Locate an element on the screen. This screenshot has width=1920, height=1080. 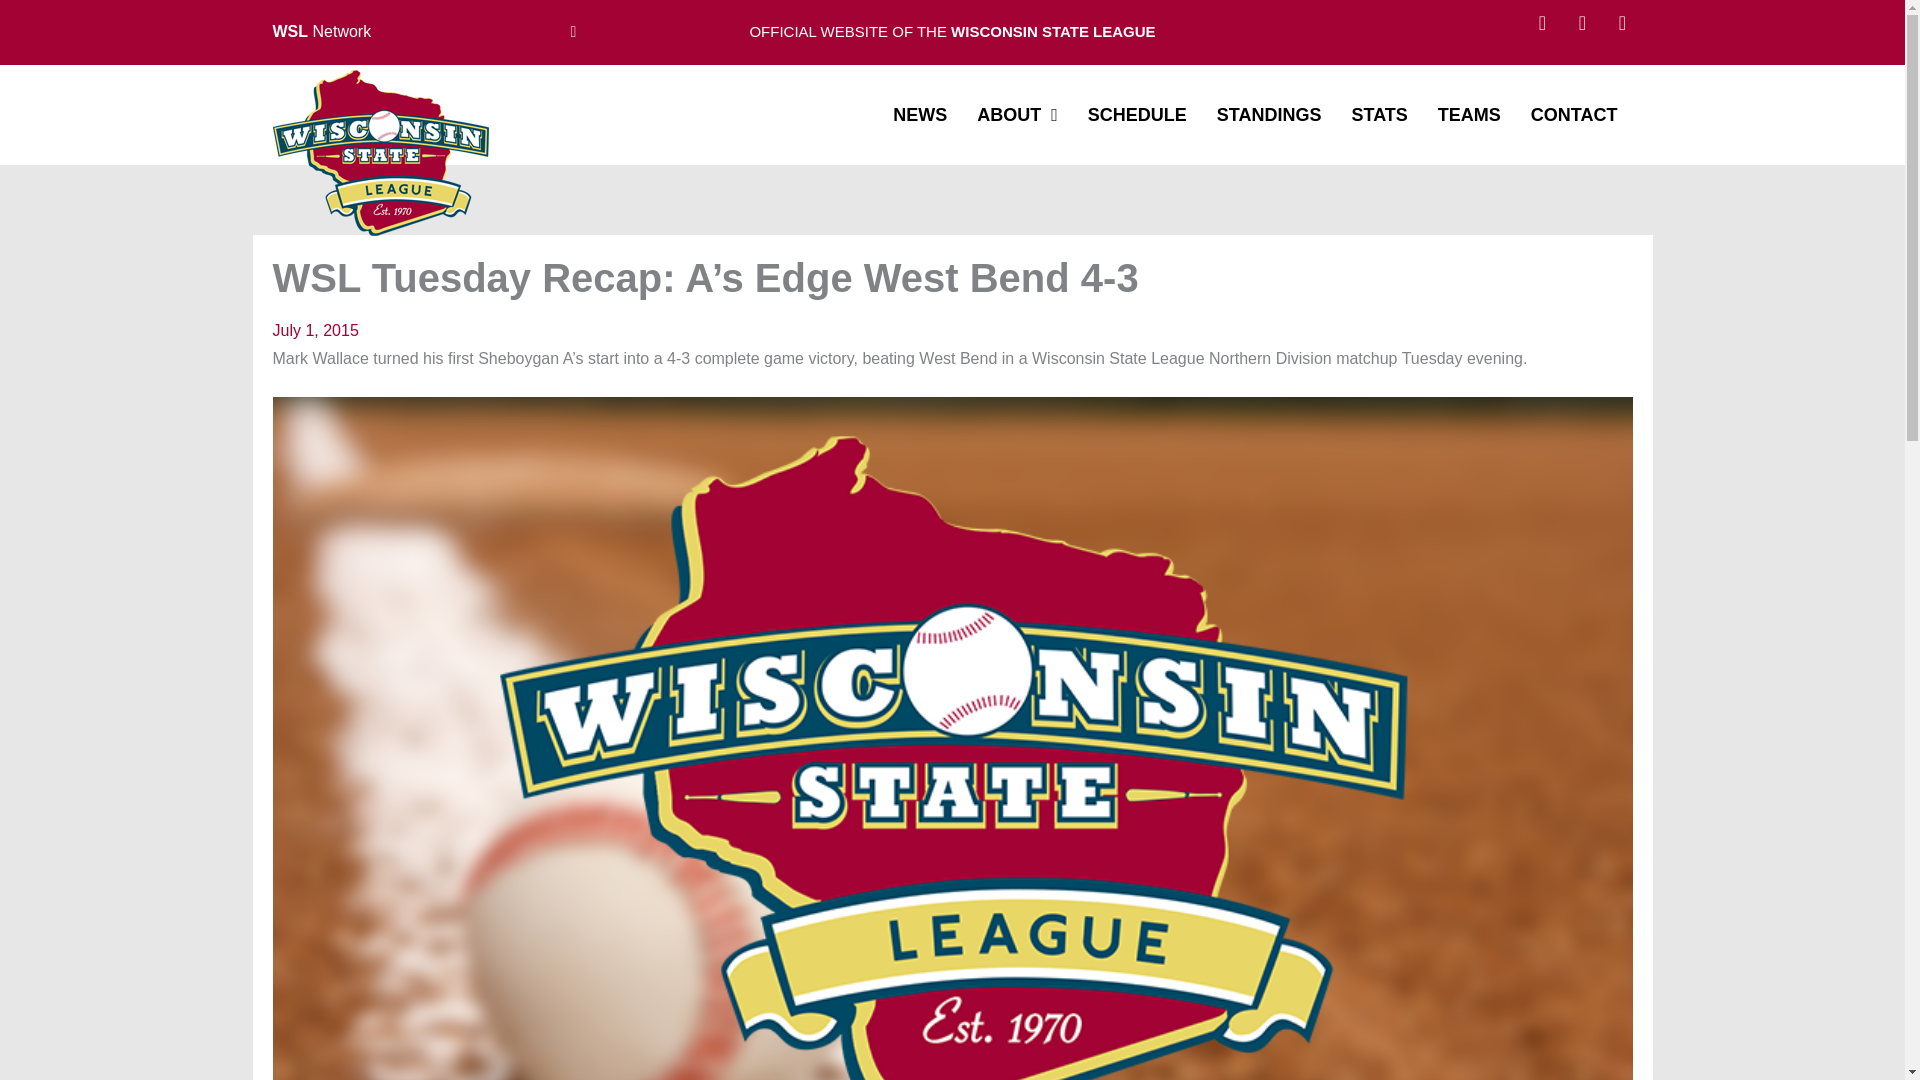
TEAMS is located at coordinates (1470, 114).